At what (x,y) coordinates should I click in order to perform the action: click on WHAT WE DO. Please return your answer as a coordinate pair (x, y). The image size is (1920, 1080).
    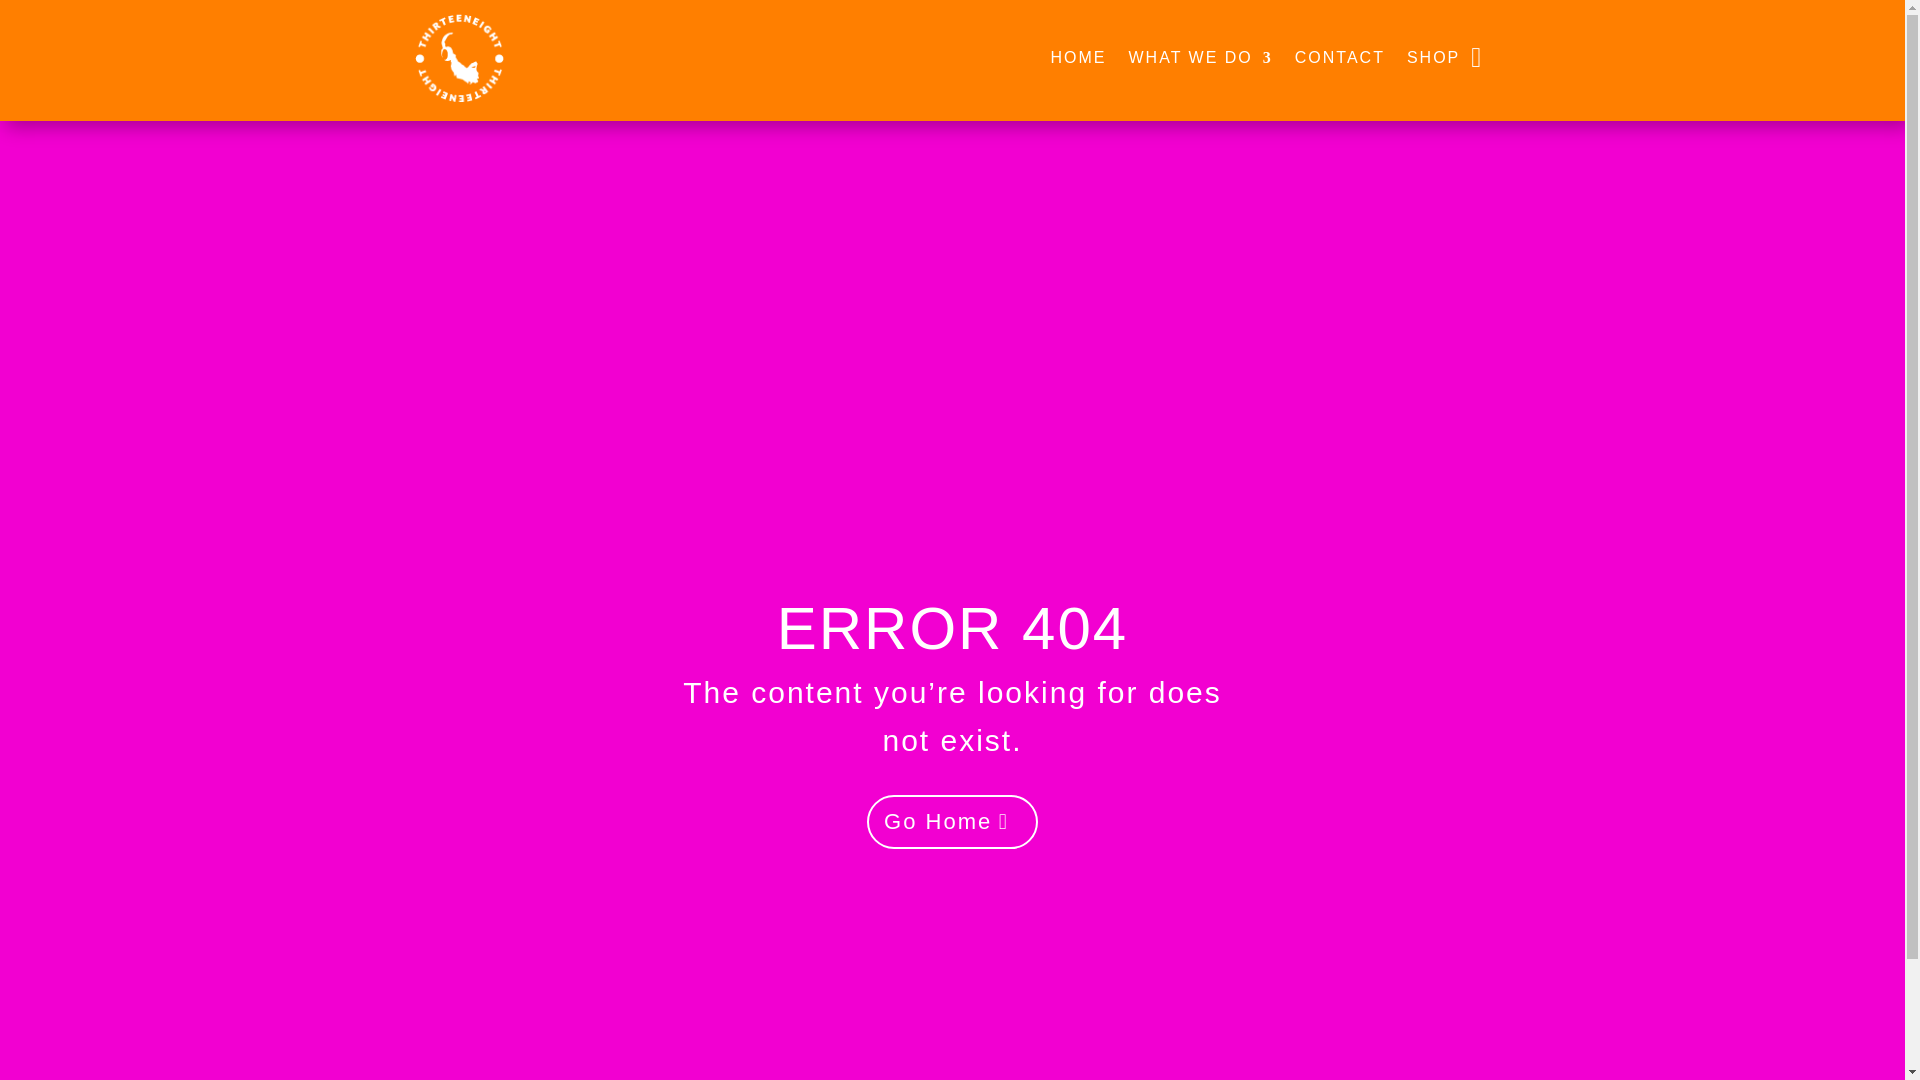
    Looking at the image, I should click on (1200, 58).